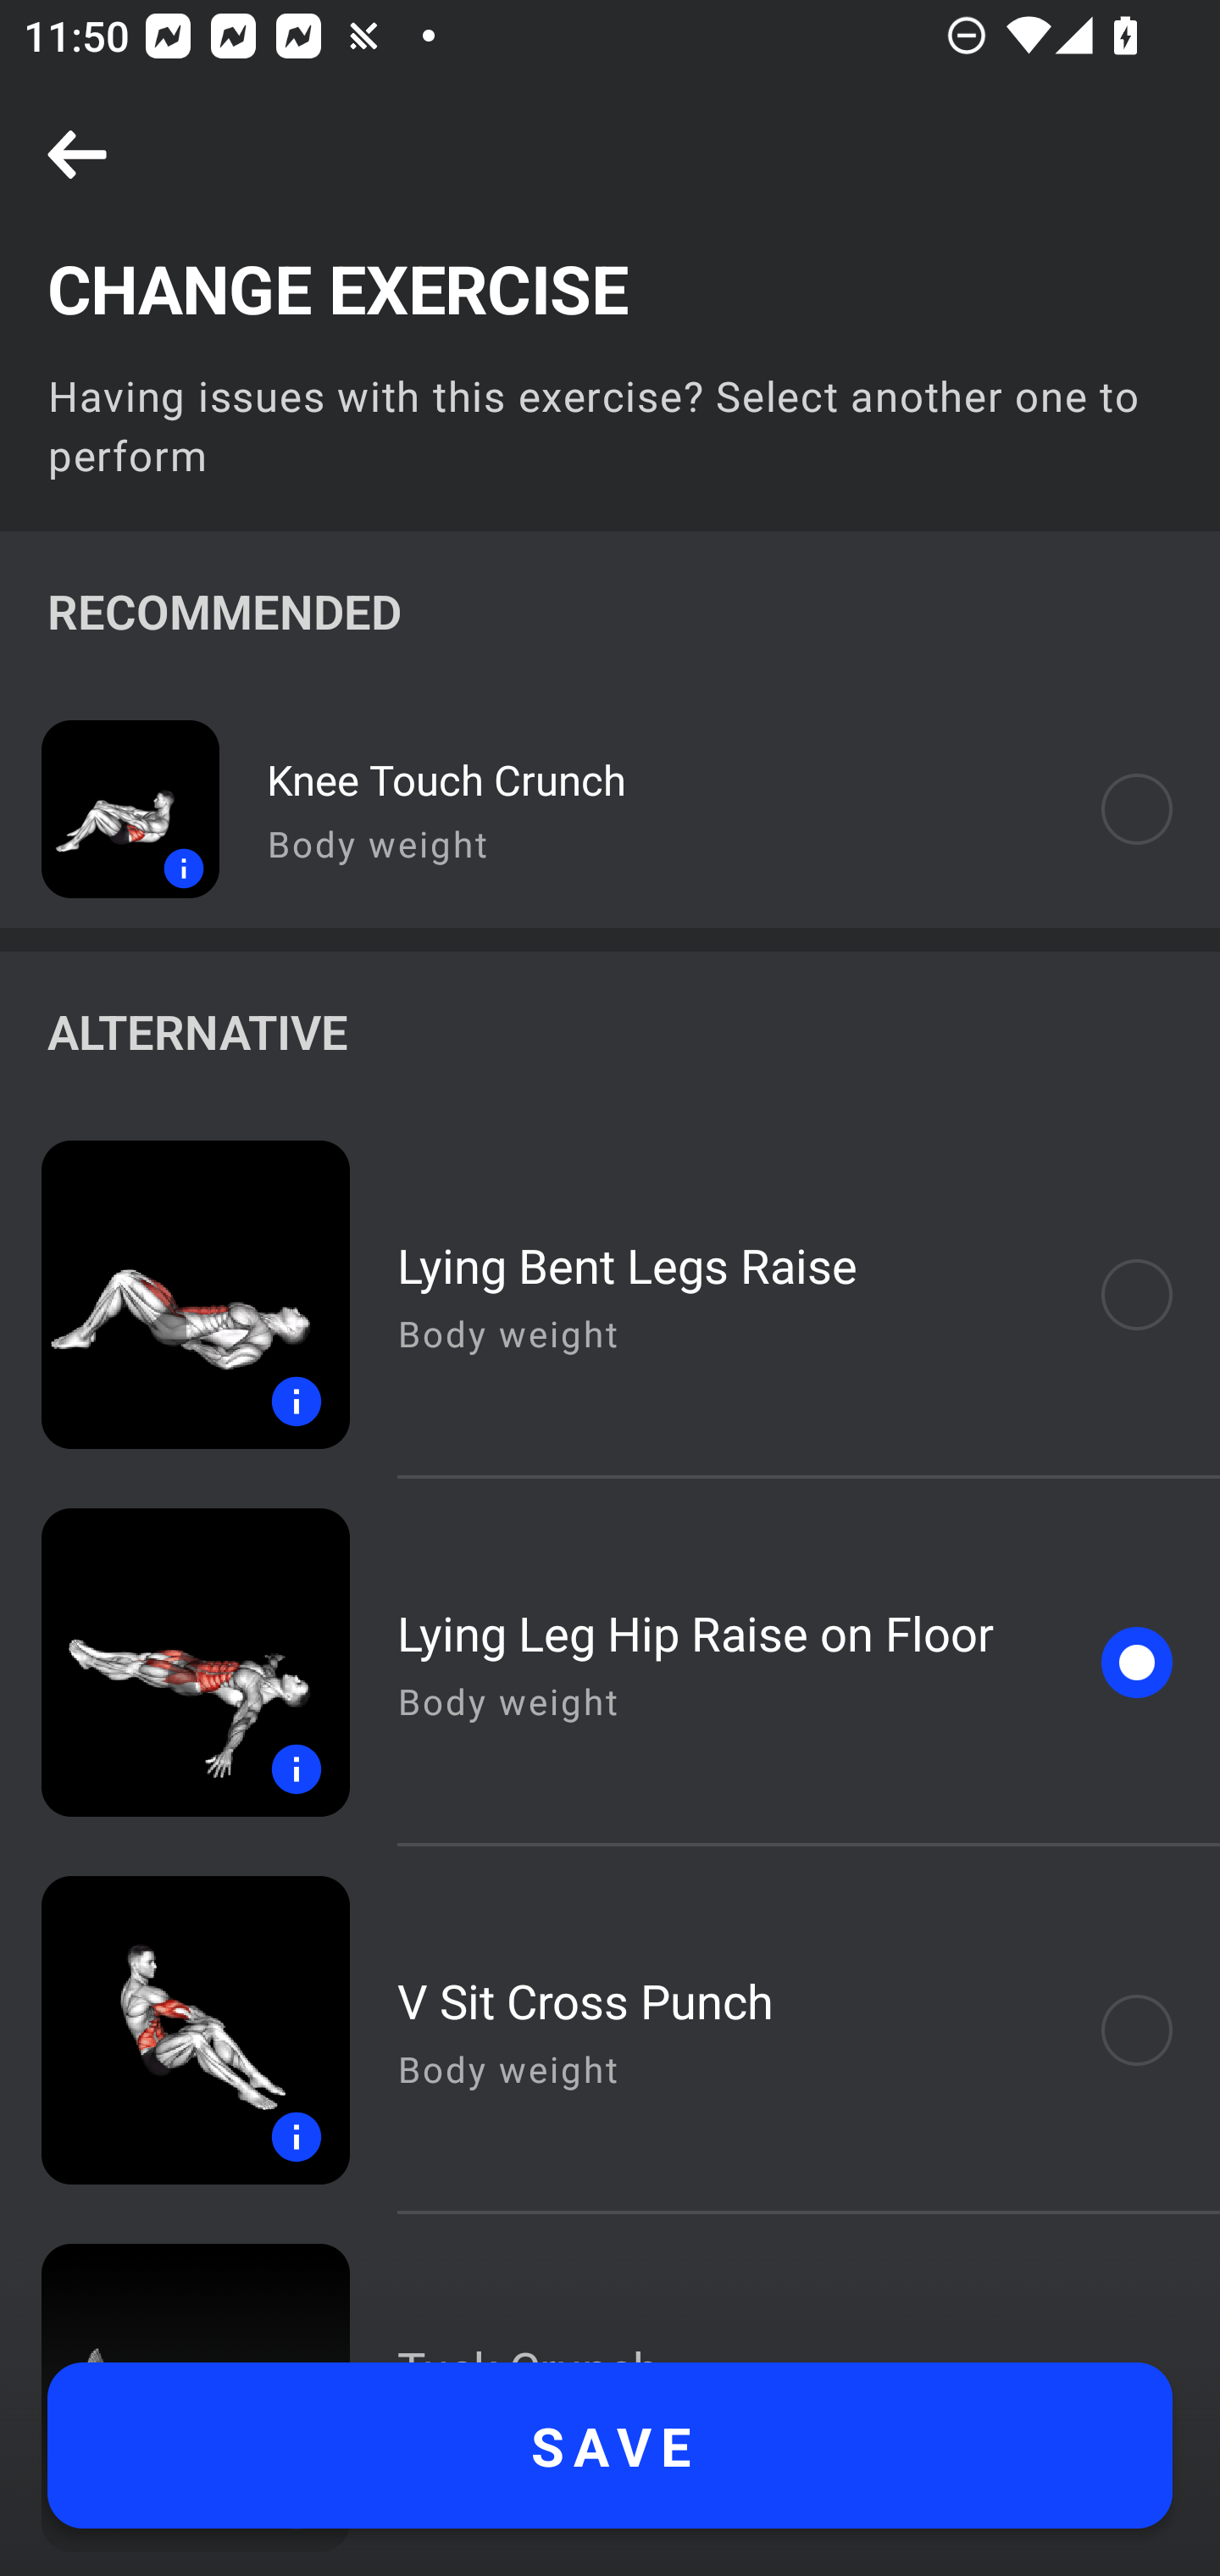 The image size is (1220, 2576). I want to click on details, so click(175, 2030).